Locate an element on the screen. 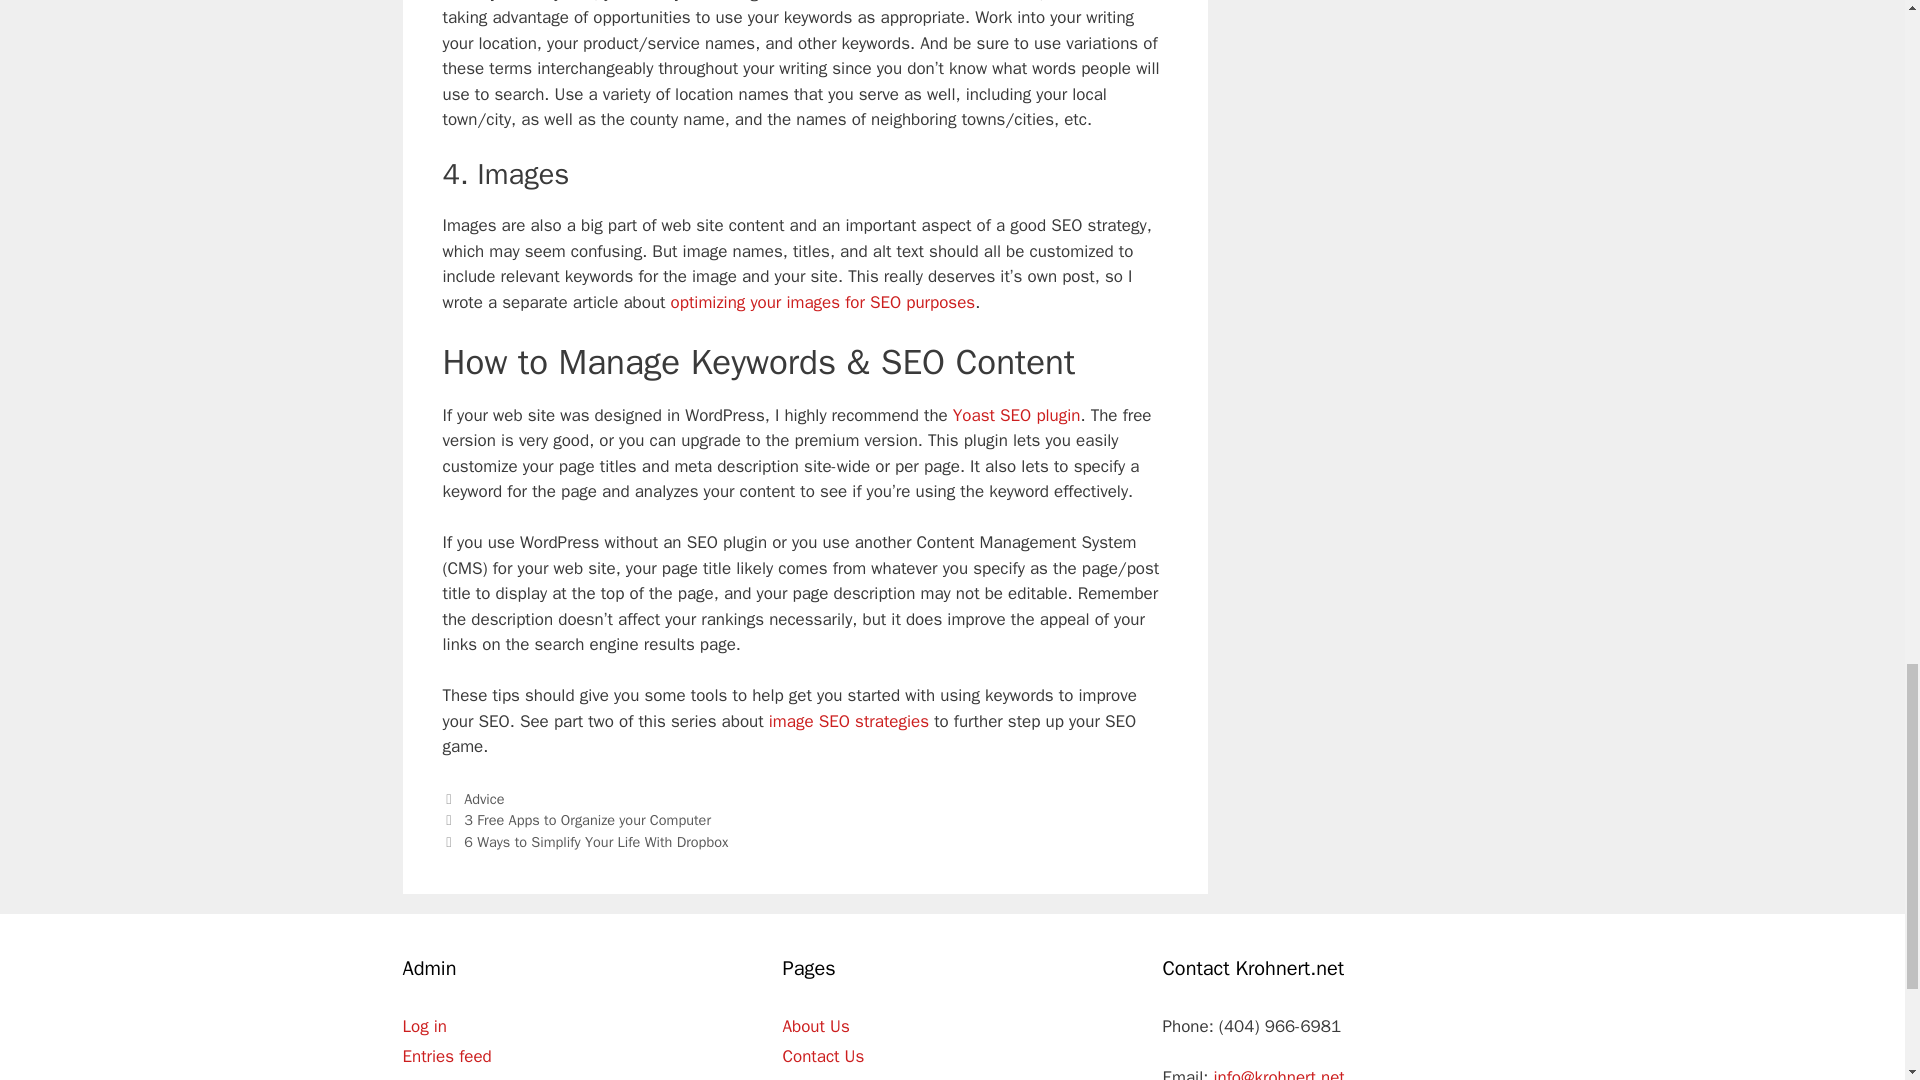 Image resolution: width=1920 pixels, height=1080 pixels. Log in is located at coordinates (424, 1026).